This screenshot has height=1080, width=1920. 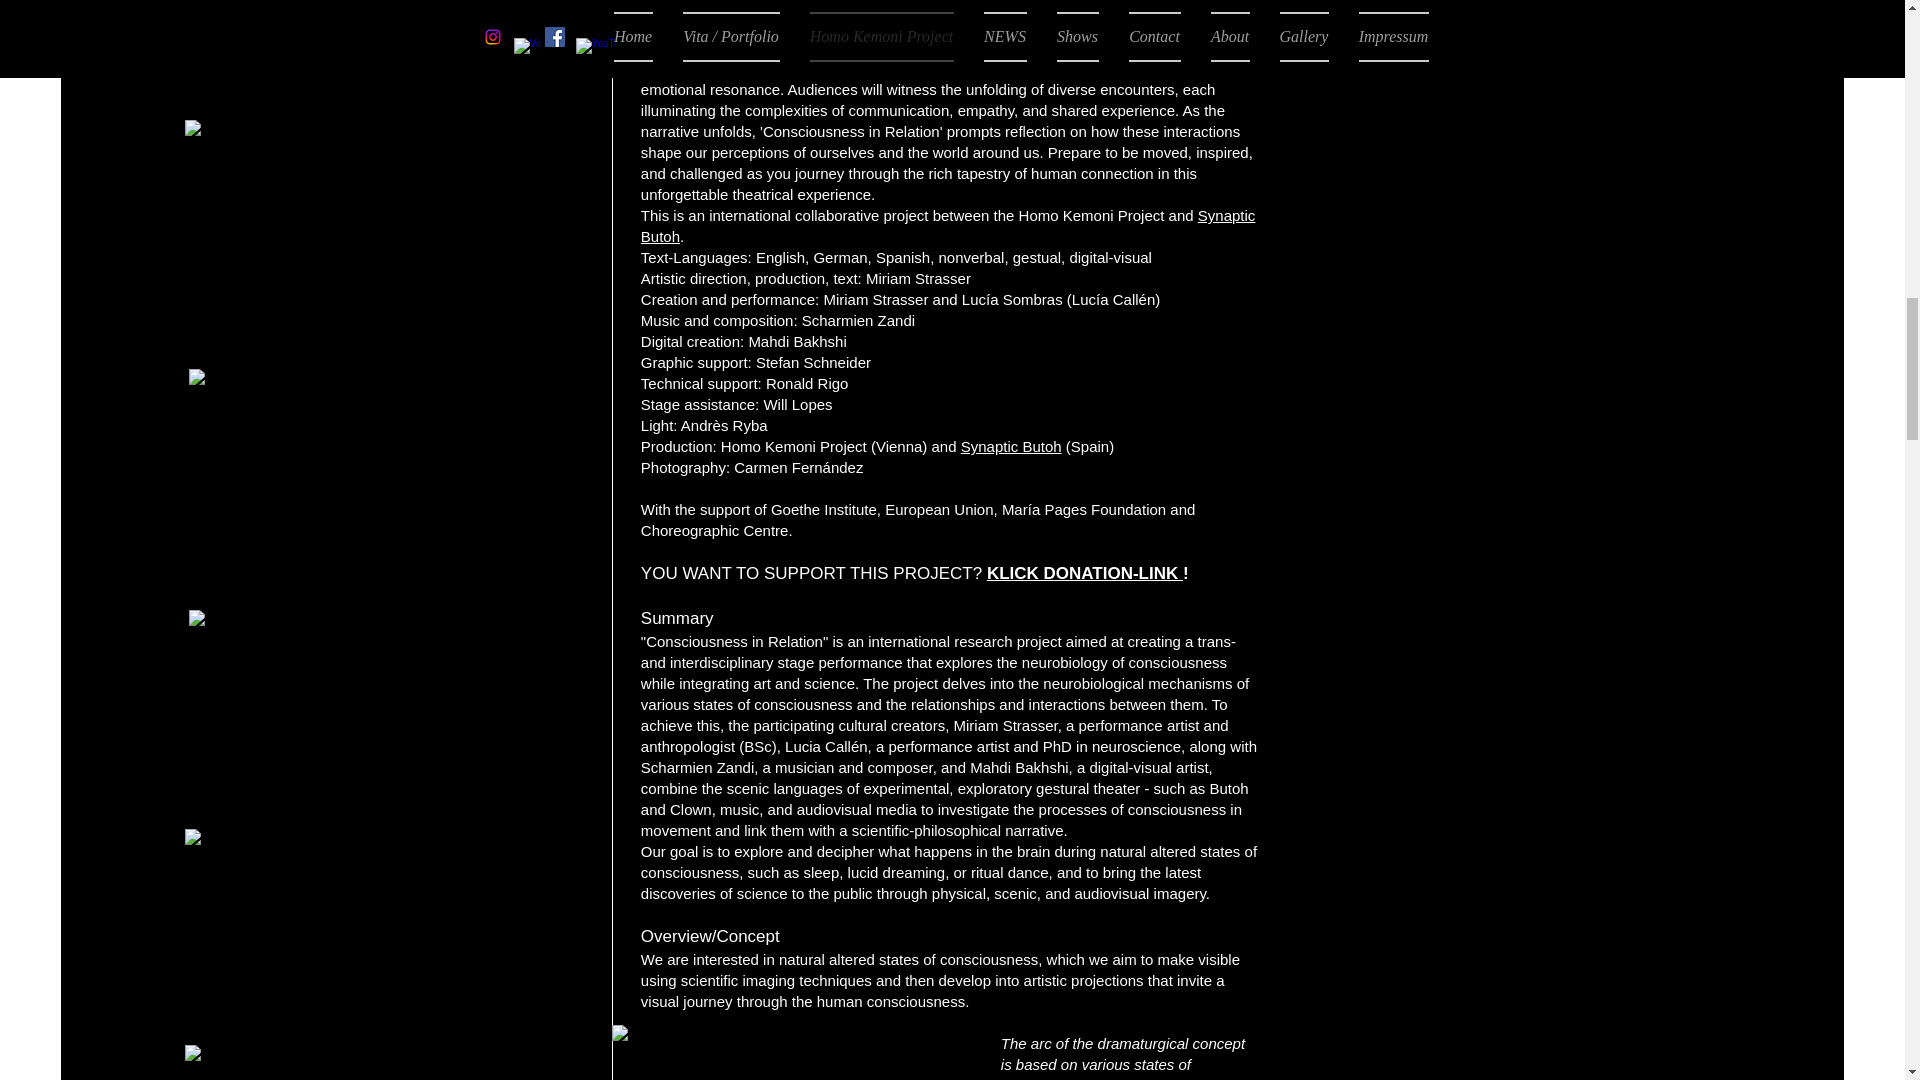 I want to click on KLICK DONATION-LINK !, so click(x=1087, y=573).